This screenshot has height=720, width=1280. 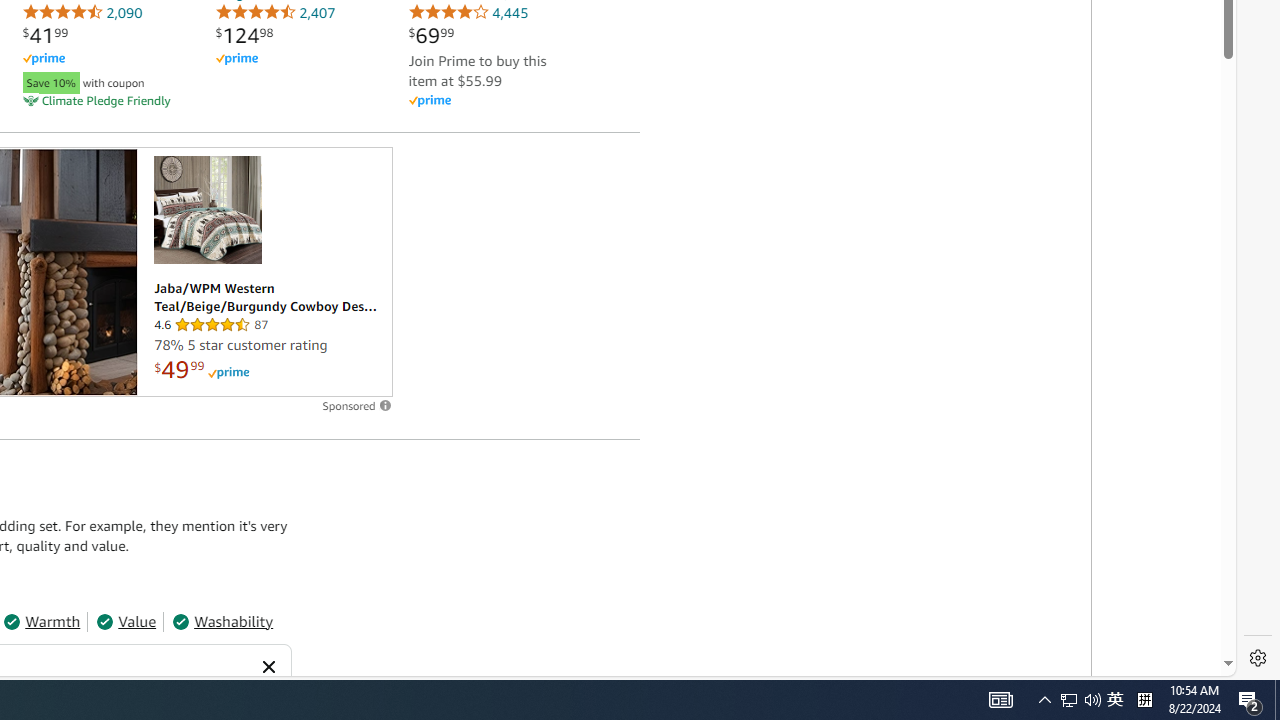 I want to click on Washability, so click(x=222, y=622).